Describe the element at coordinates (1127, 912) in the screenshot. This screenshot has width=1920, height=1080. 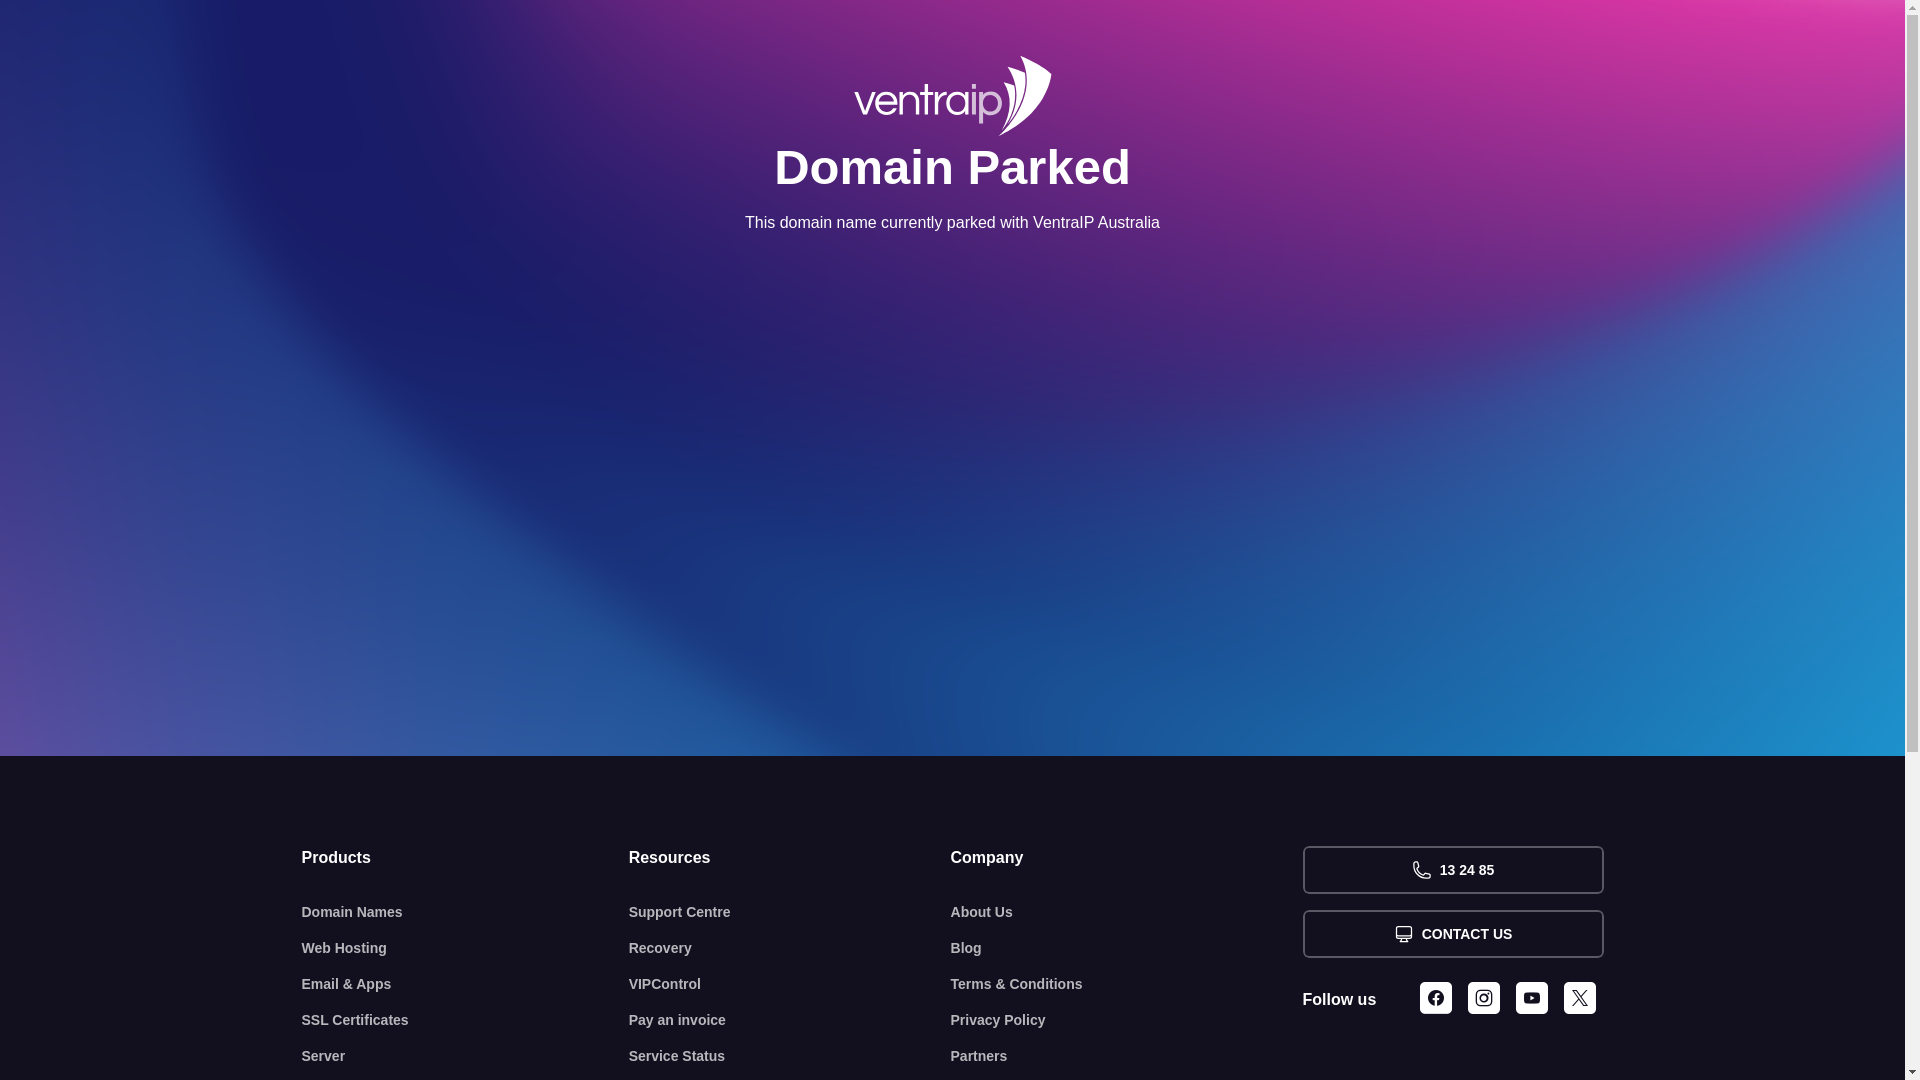
I see `About Us` at that location.